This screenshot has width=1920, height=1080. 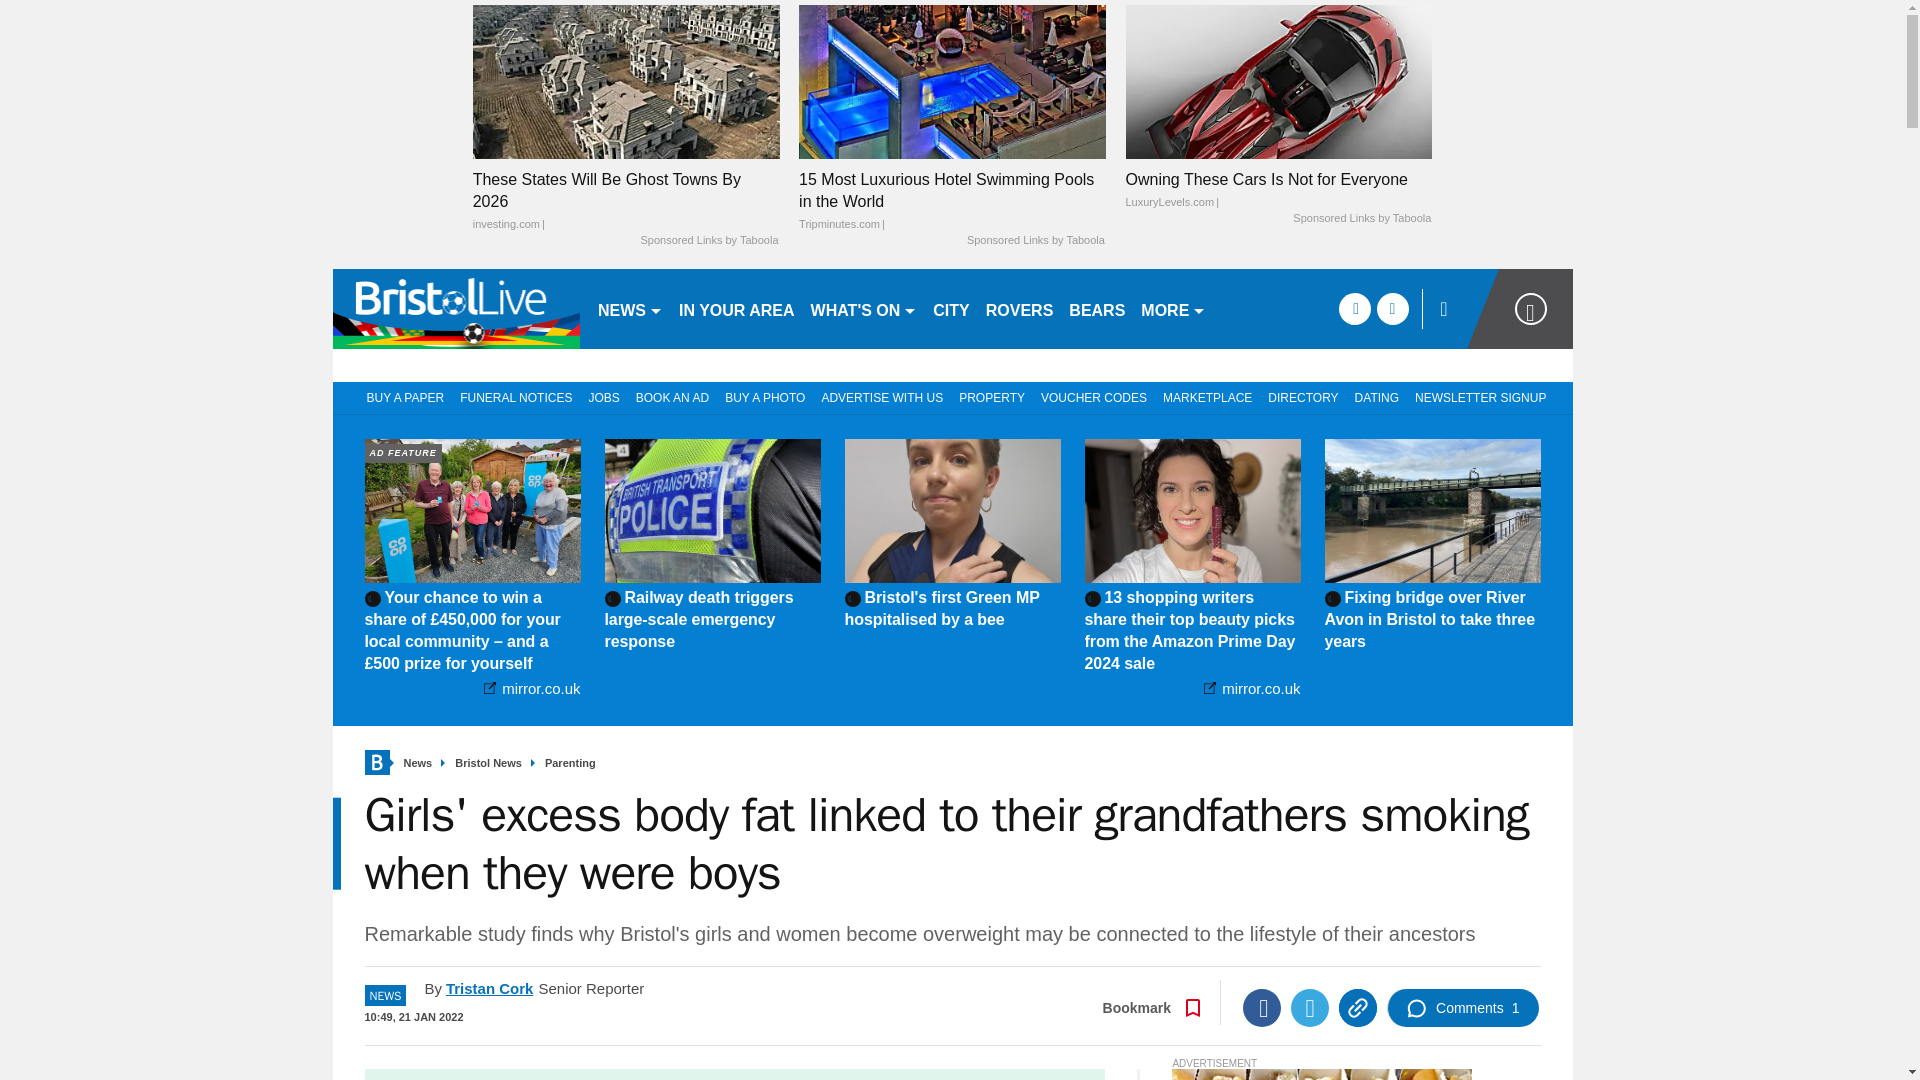 I want to click on Twitter, so click(x=1309, y=1008).